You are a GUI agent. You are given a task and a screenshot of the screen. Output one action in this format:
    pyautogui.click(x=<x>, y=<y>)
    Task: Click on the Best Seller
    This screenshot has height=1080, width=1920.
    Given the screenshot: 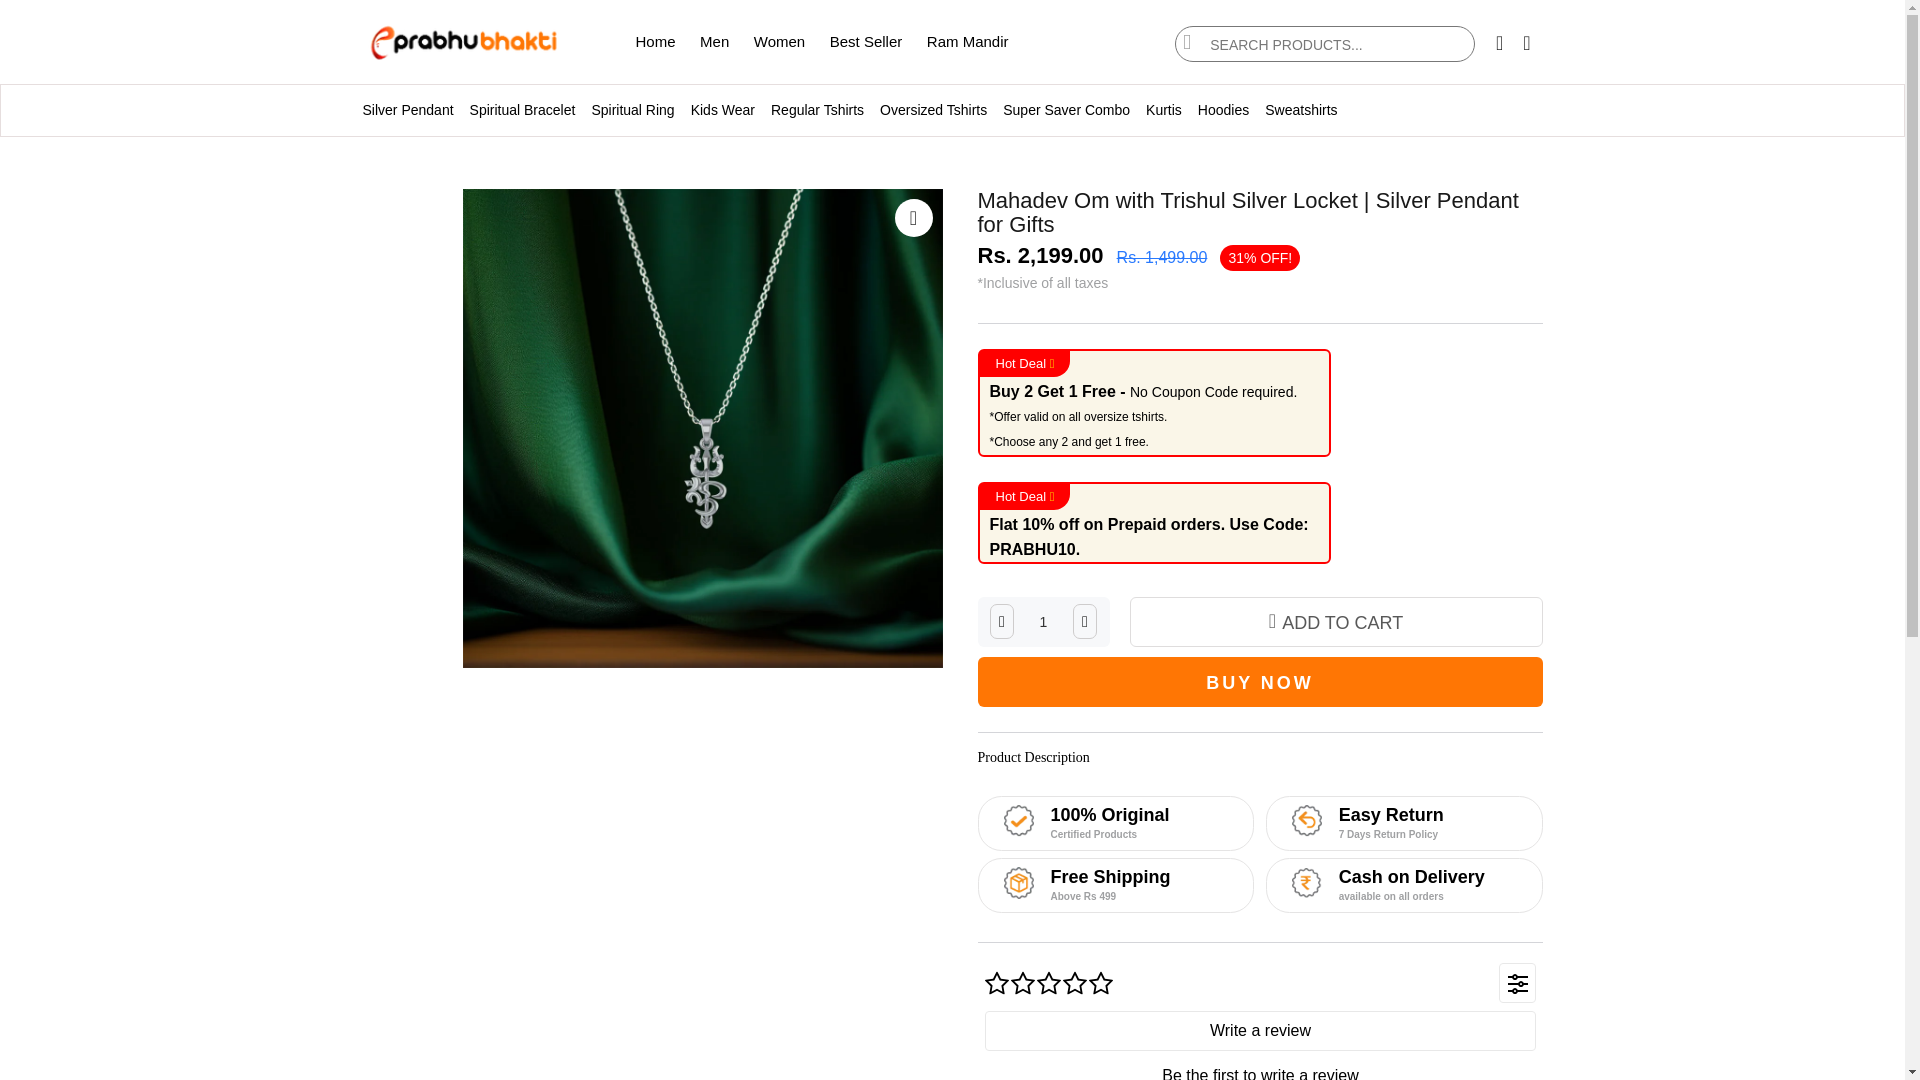 What is the action you would take?
    pyautogui.click(x=866, y=41)
    